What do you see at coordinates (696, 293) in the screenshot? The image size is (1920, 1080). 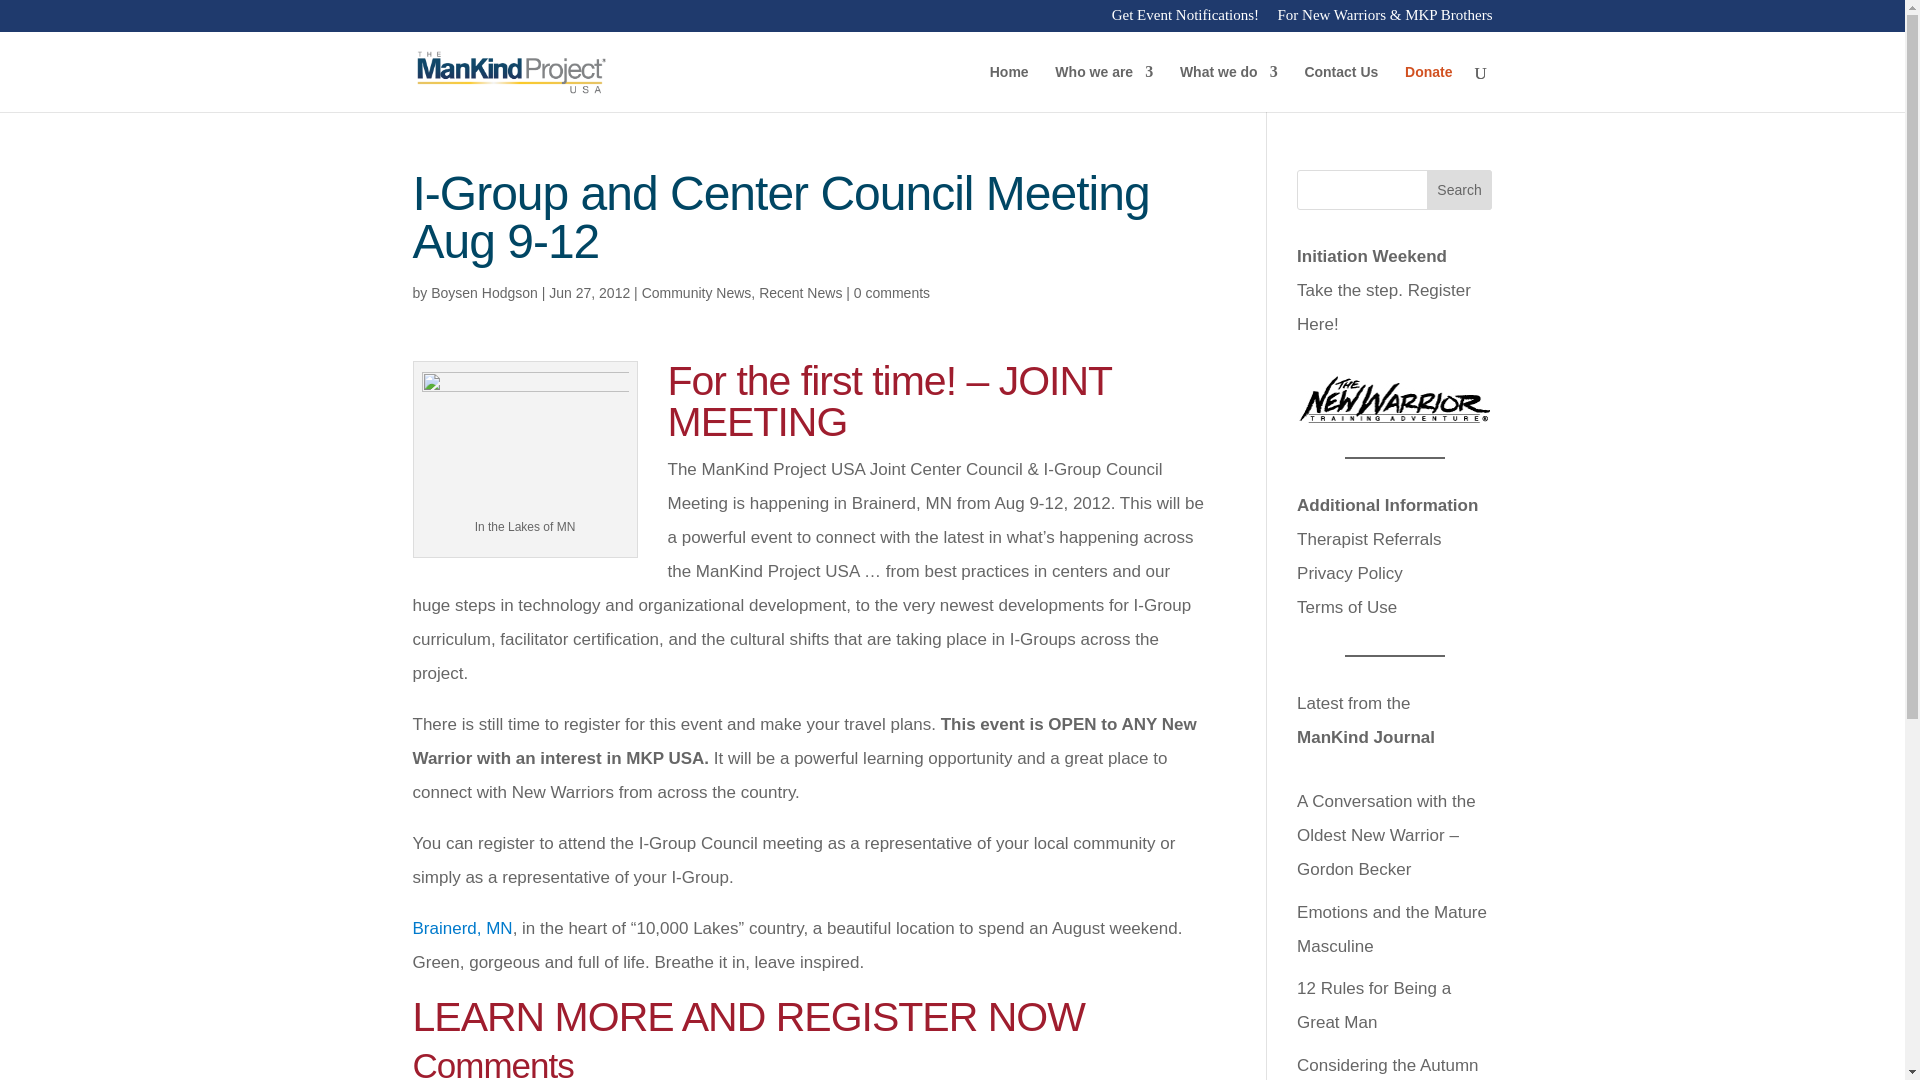 I see `Community News` at bounding box center [696, 293].